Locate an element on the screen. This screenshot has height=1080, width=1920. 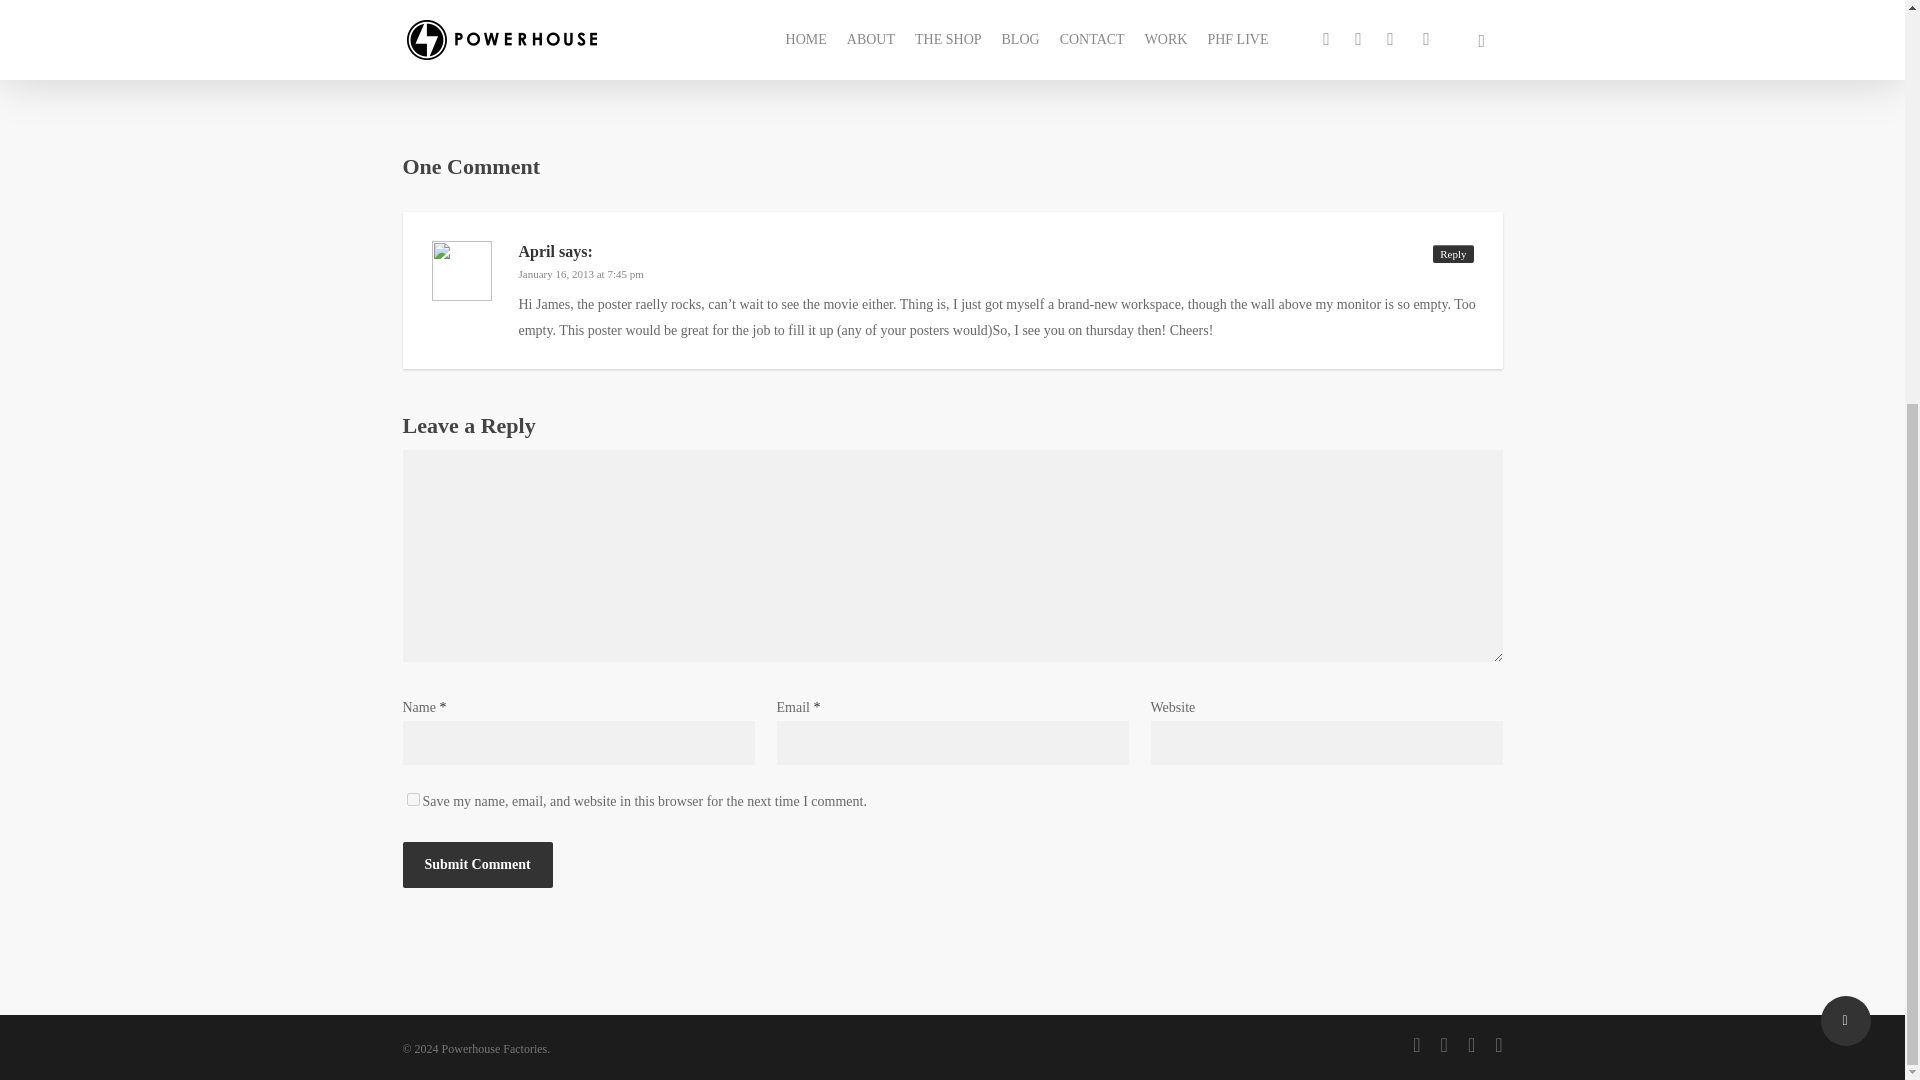
Reply is located at coordinates (1452, 254).